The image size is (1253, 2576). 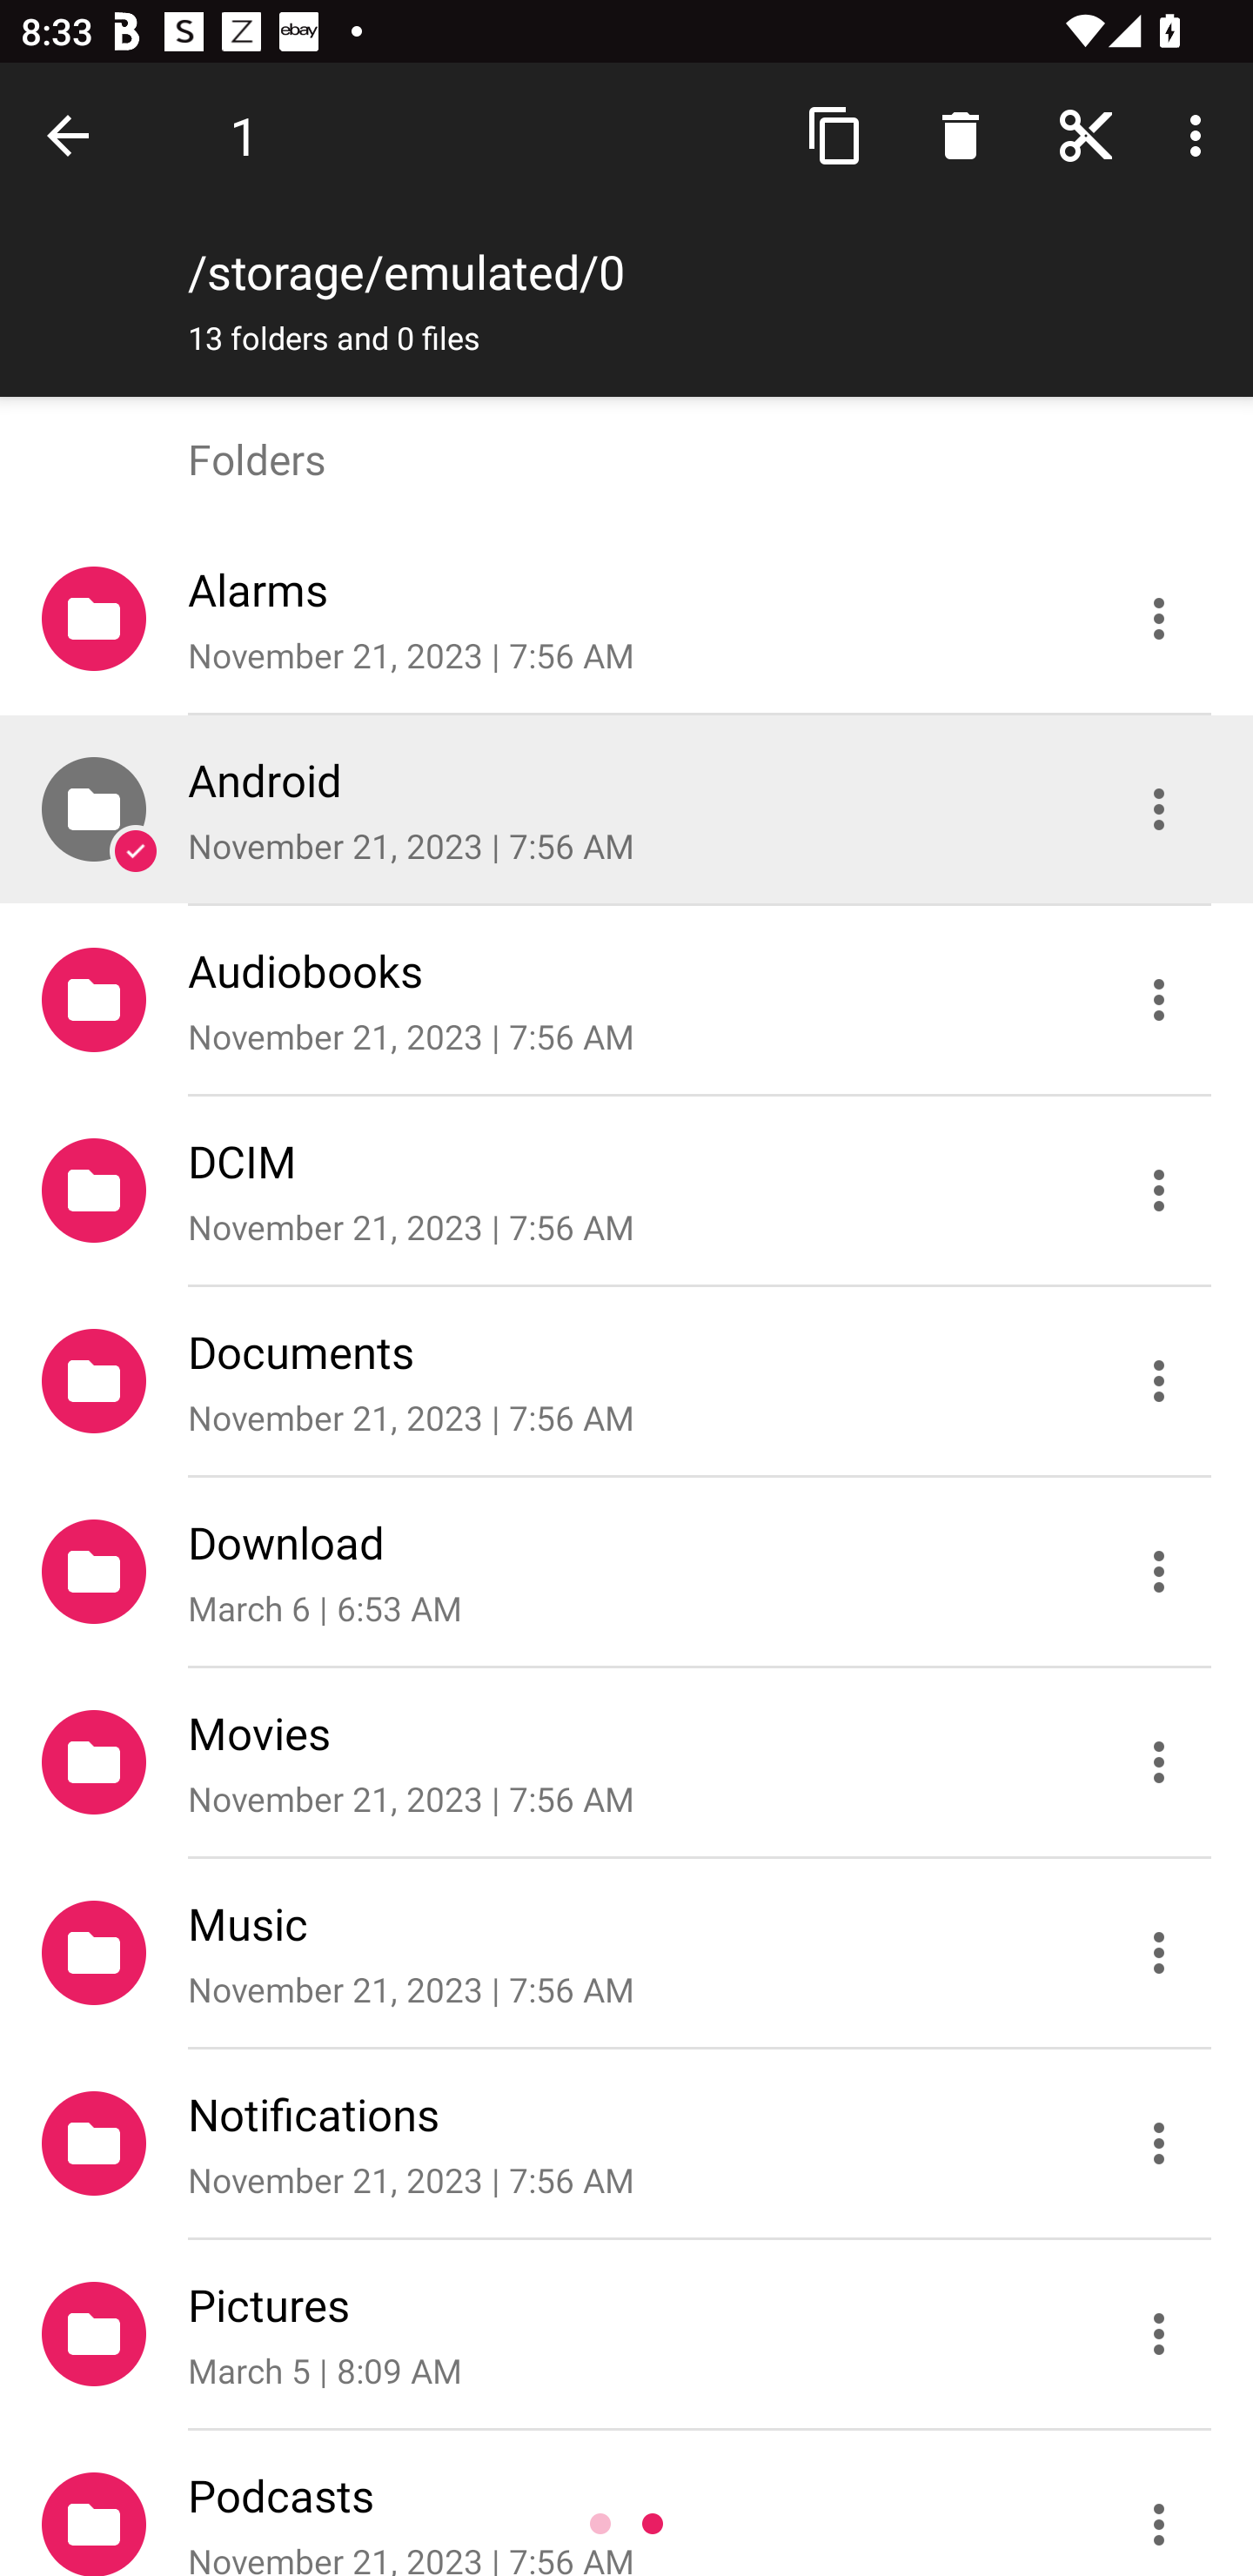 What do you see at coordinates (626, 619) in the screenshot?
I see `Alarms November 21, 2023 | 7:56 AM` at bounding box center [626, 619].